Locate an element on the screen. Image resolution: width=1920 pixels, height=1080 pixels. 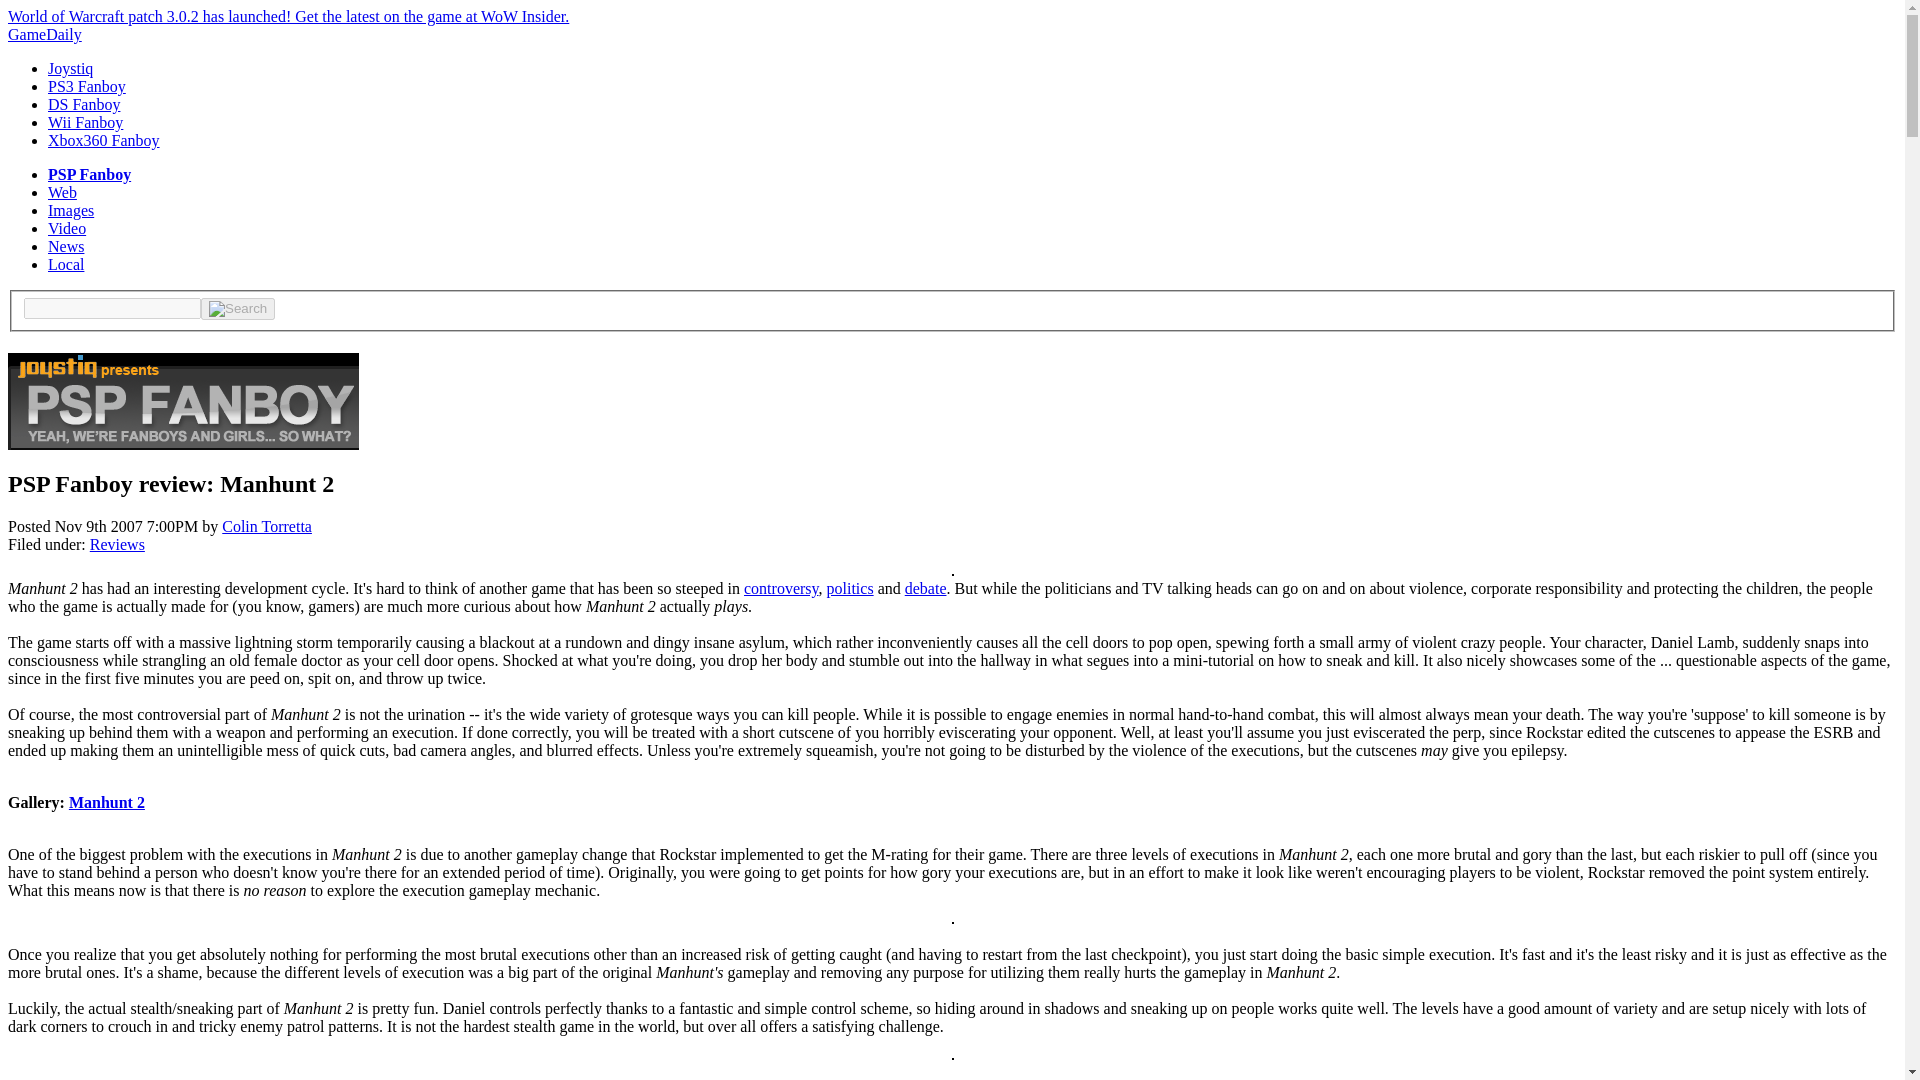
PS3 Fanboy is located at coordinates (87, 86).